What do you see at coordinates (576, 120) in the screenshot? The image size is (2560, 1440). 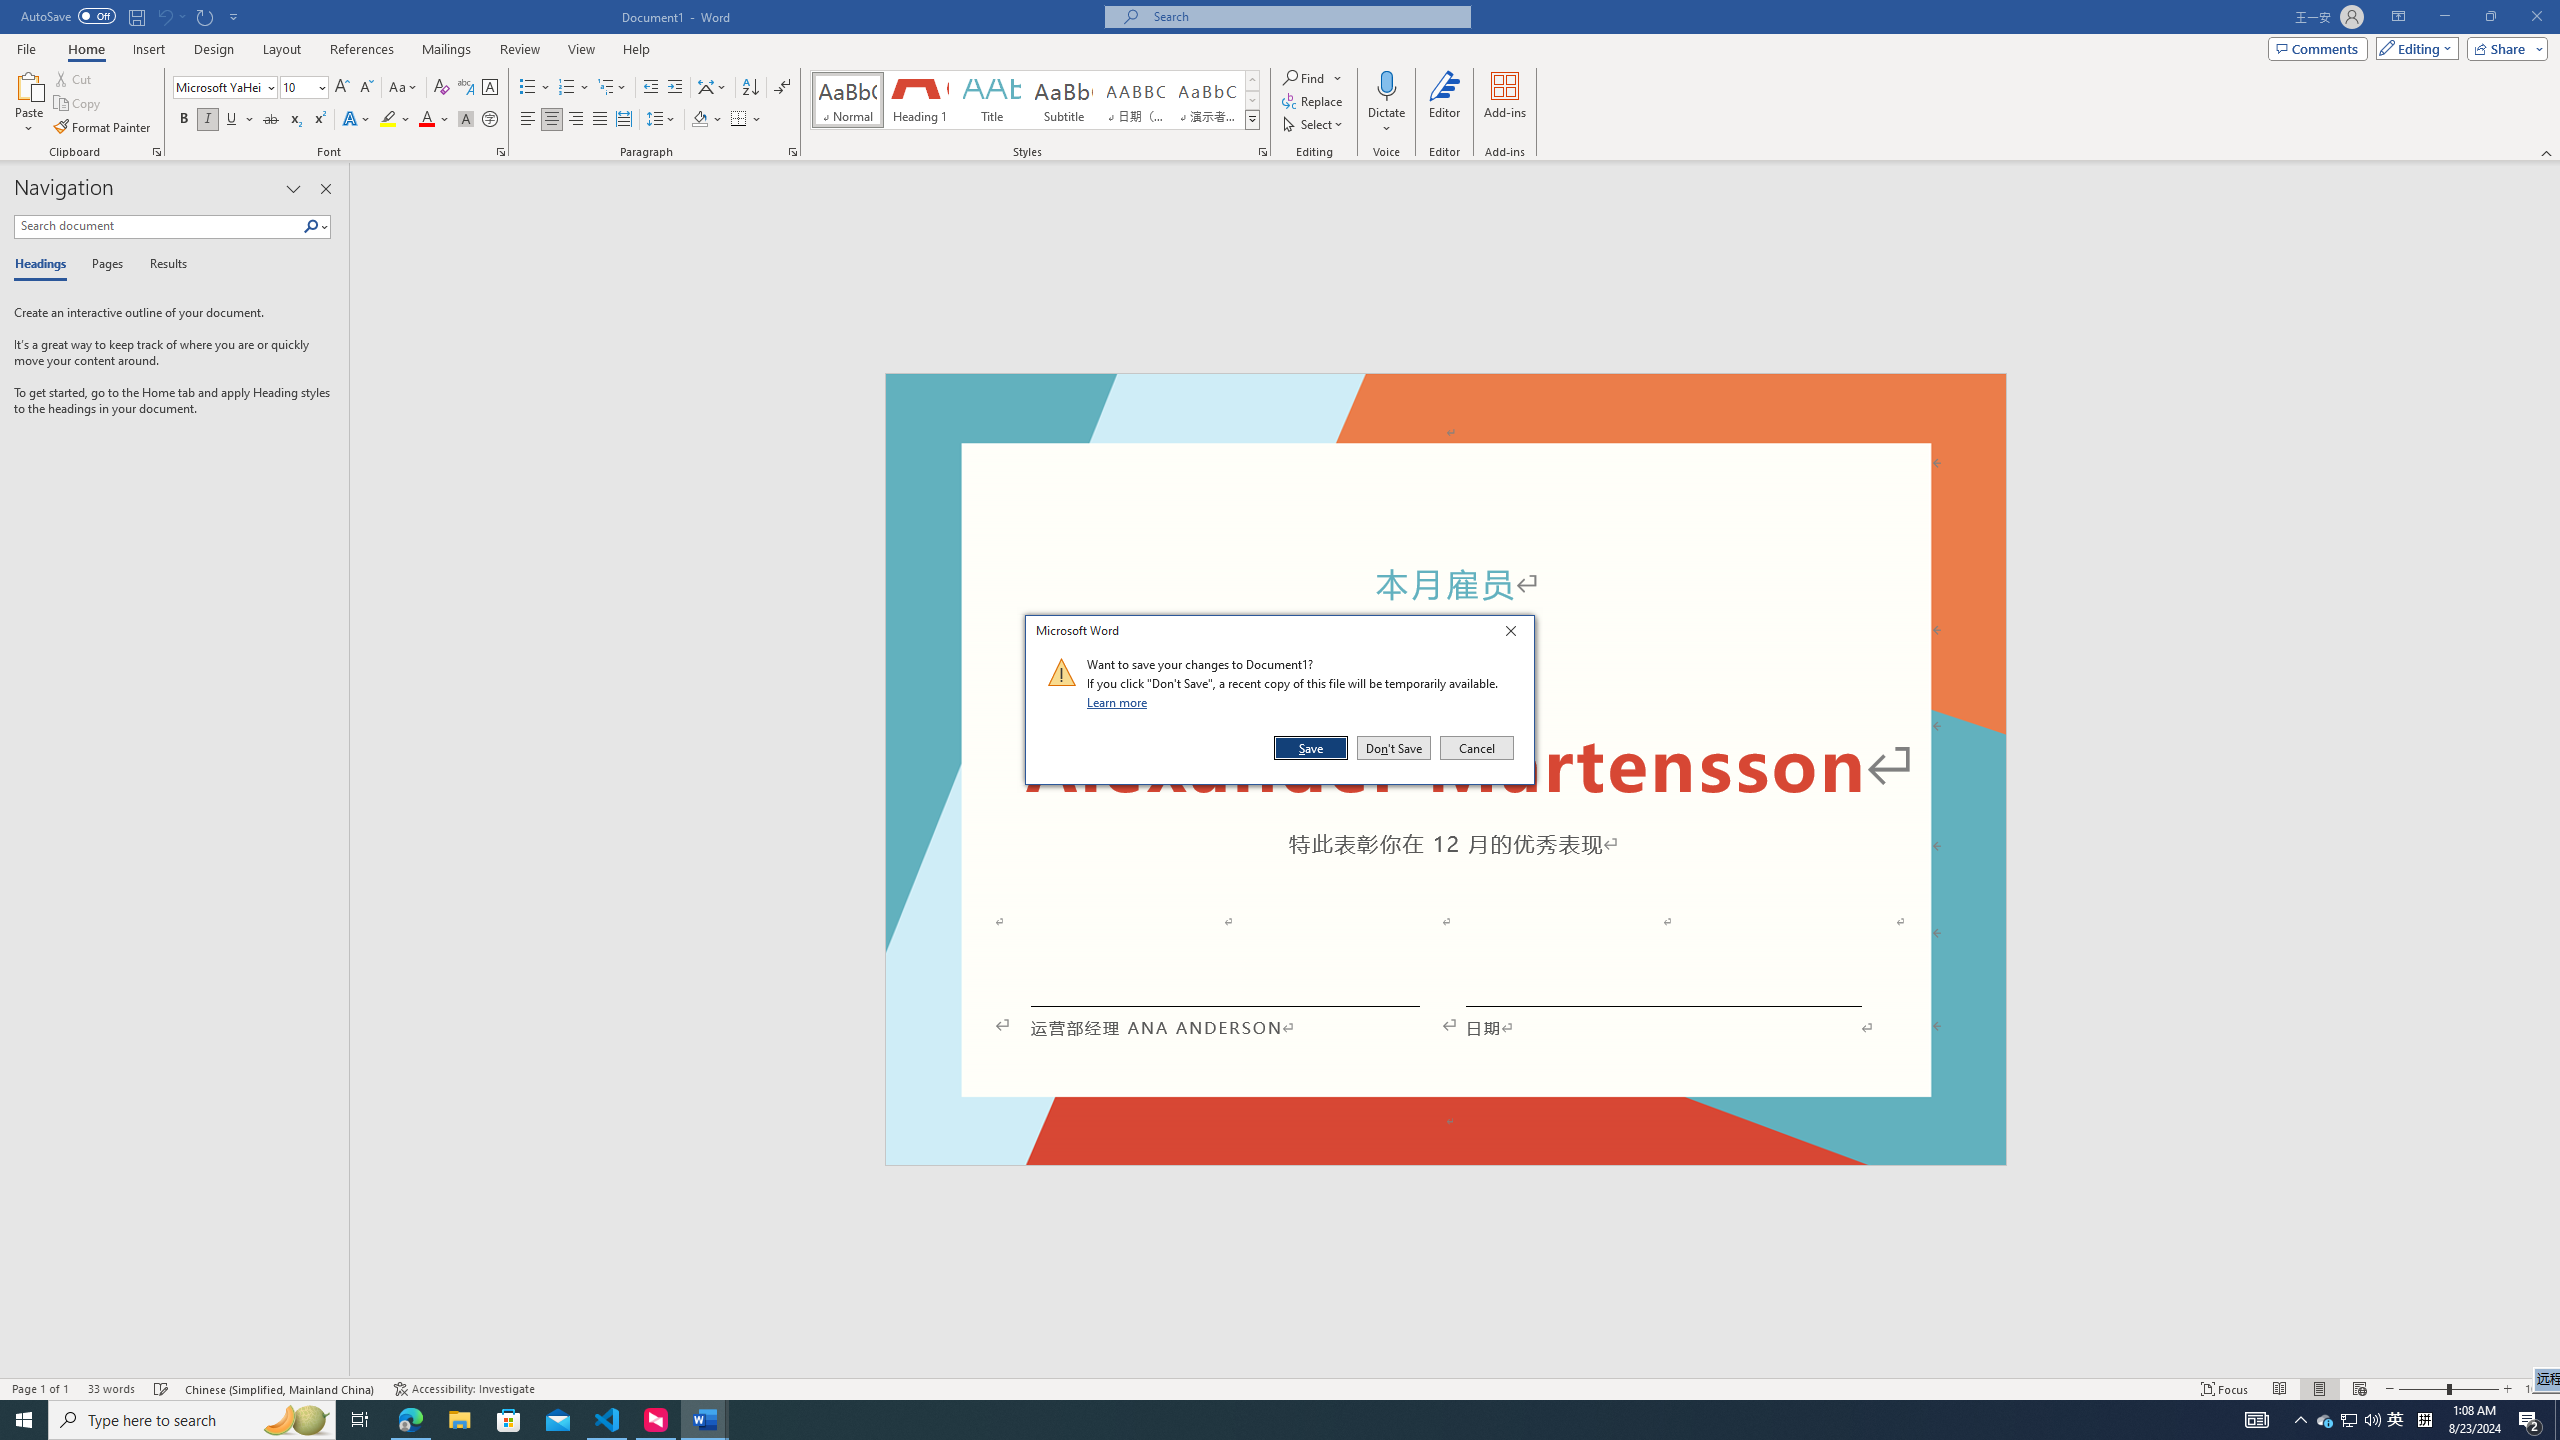 I see `Align Right` at bounding box center [576, 120].